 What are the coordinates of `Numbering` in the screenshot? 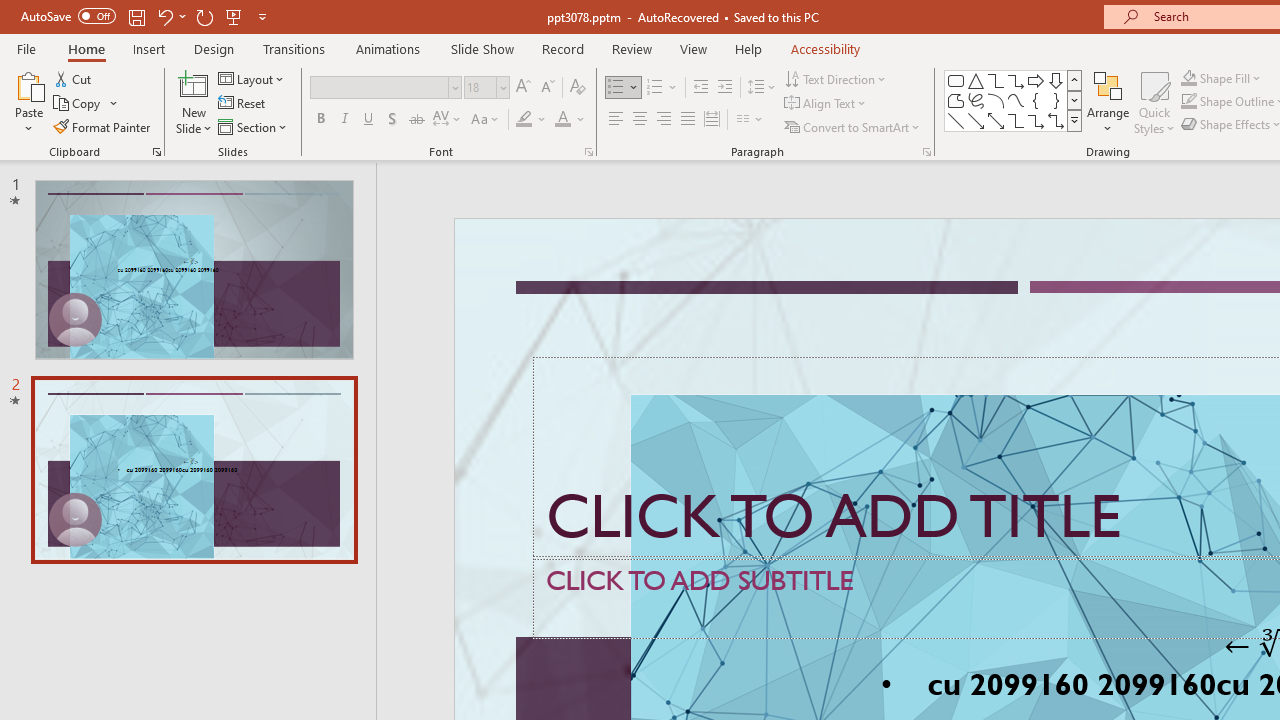 It's located at (654, 88).